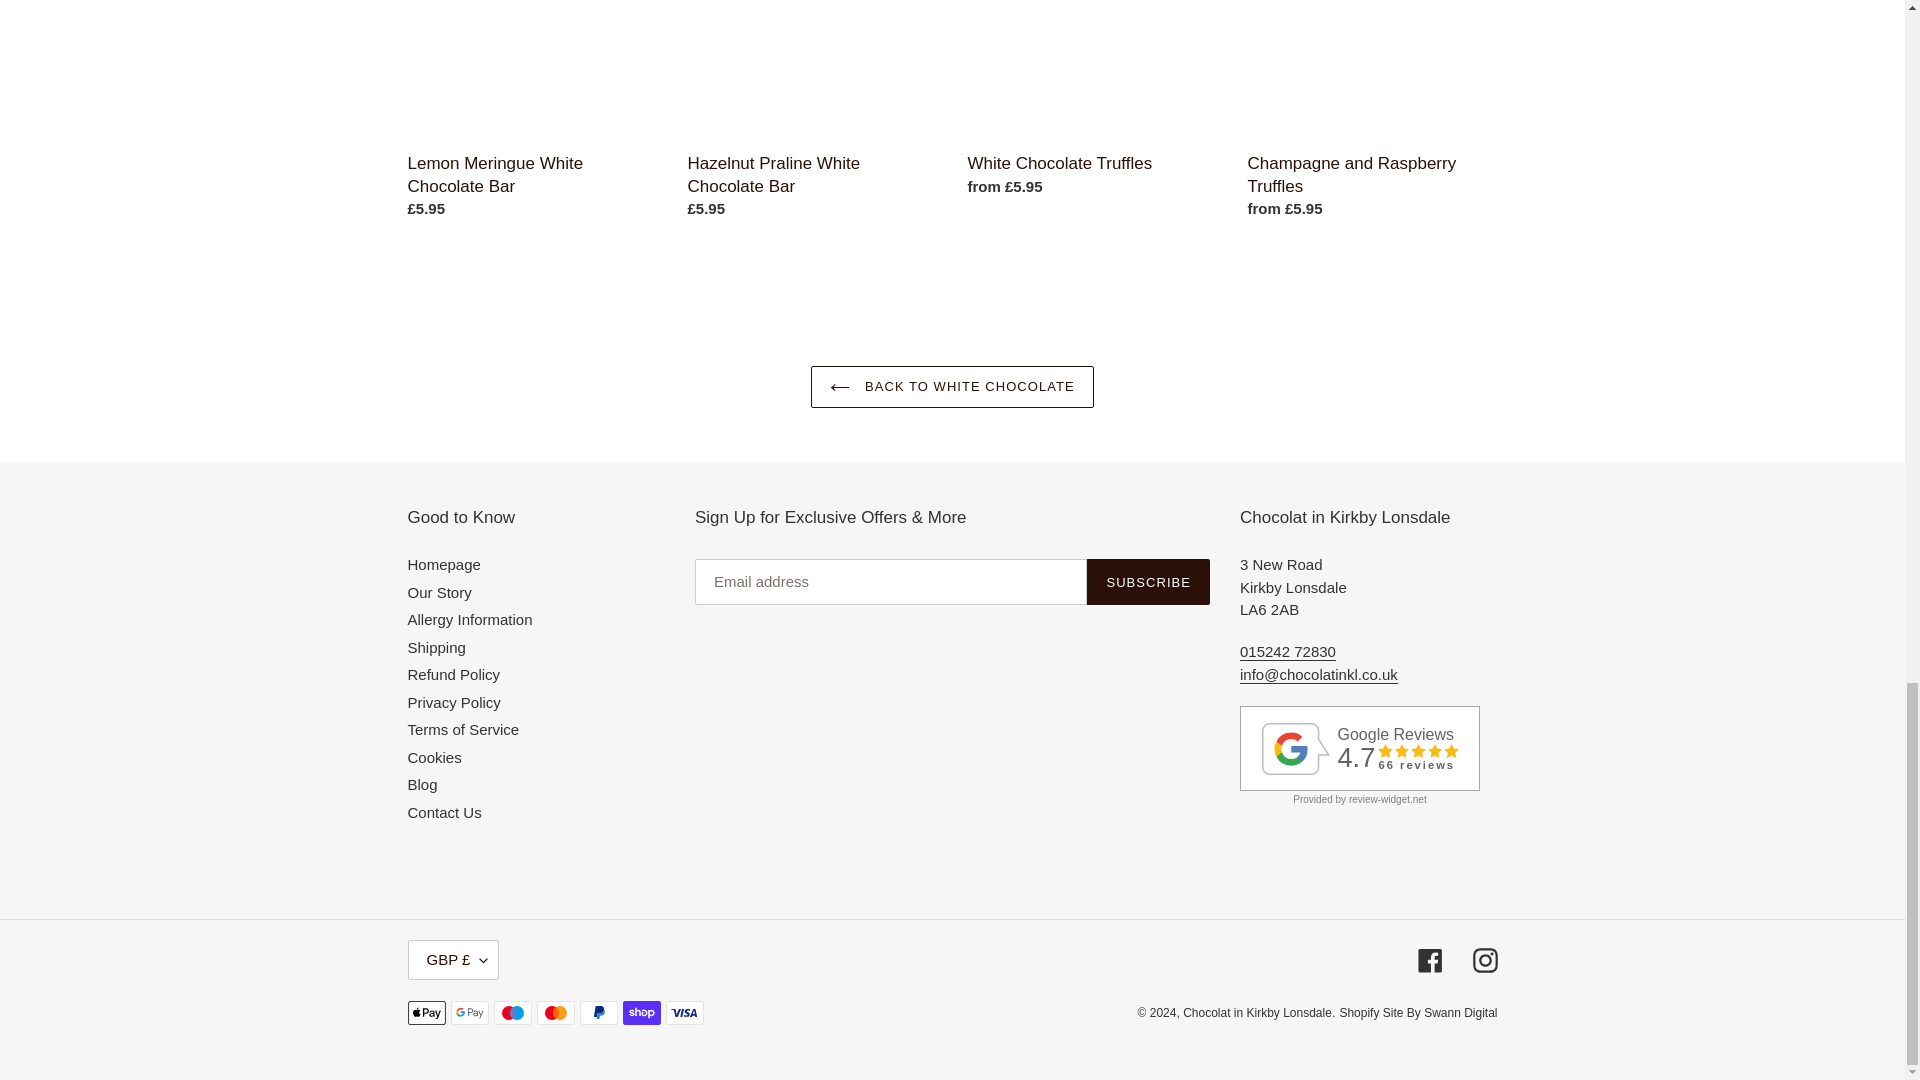 This screenshot has width=1920, height=1080. Describe the element at coordinates (1318, 674) in the screenshot. I see `Contact` at that location.